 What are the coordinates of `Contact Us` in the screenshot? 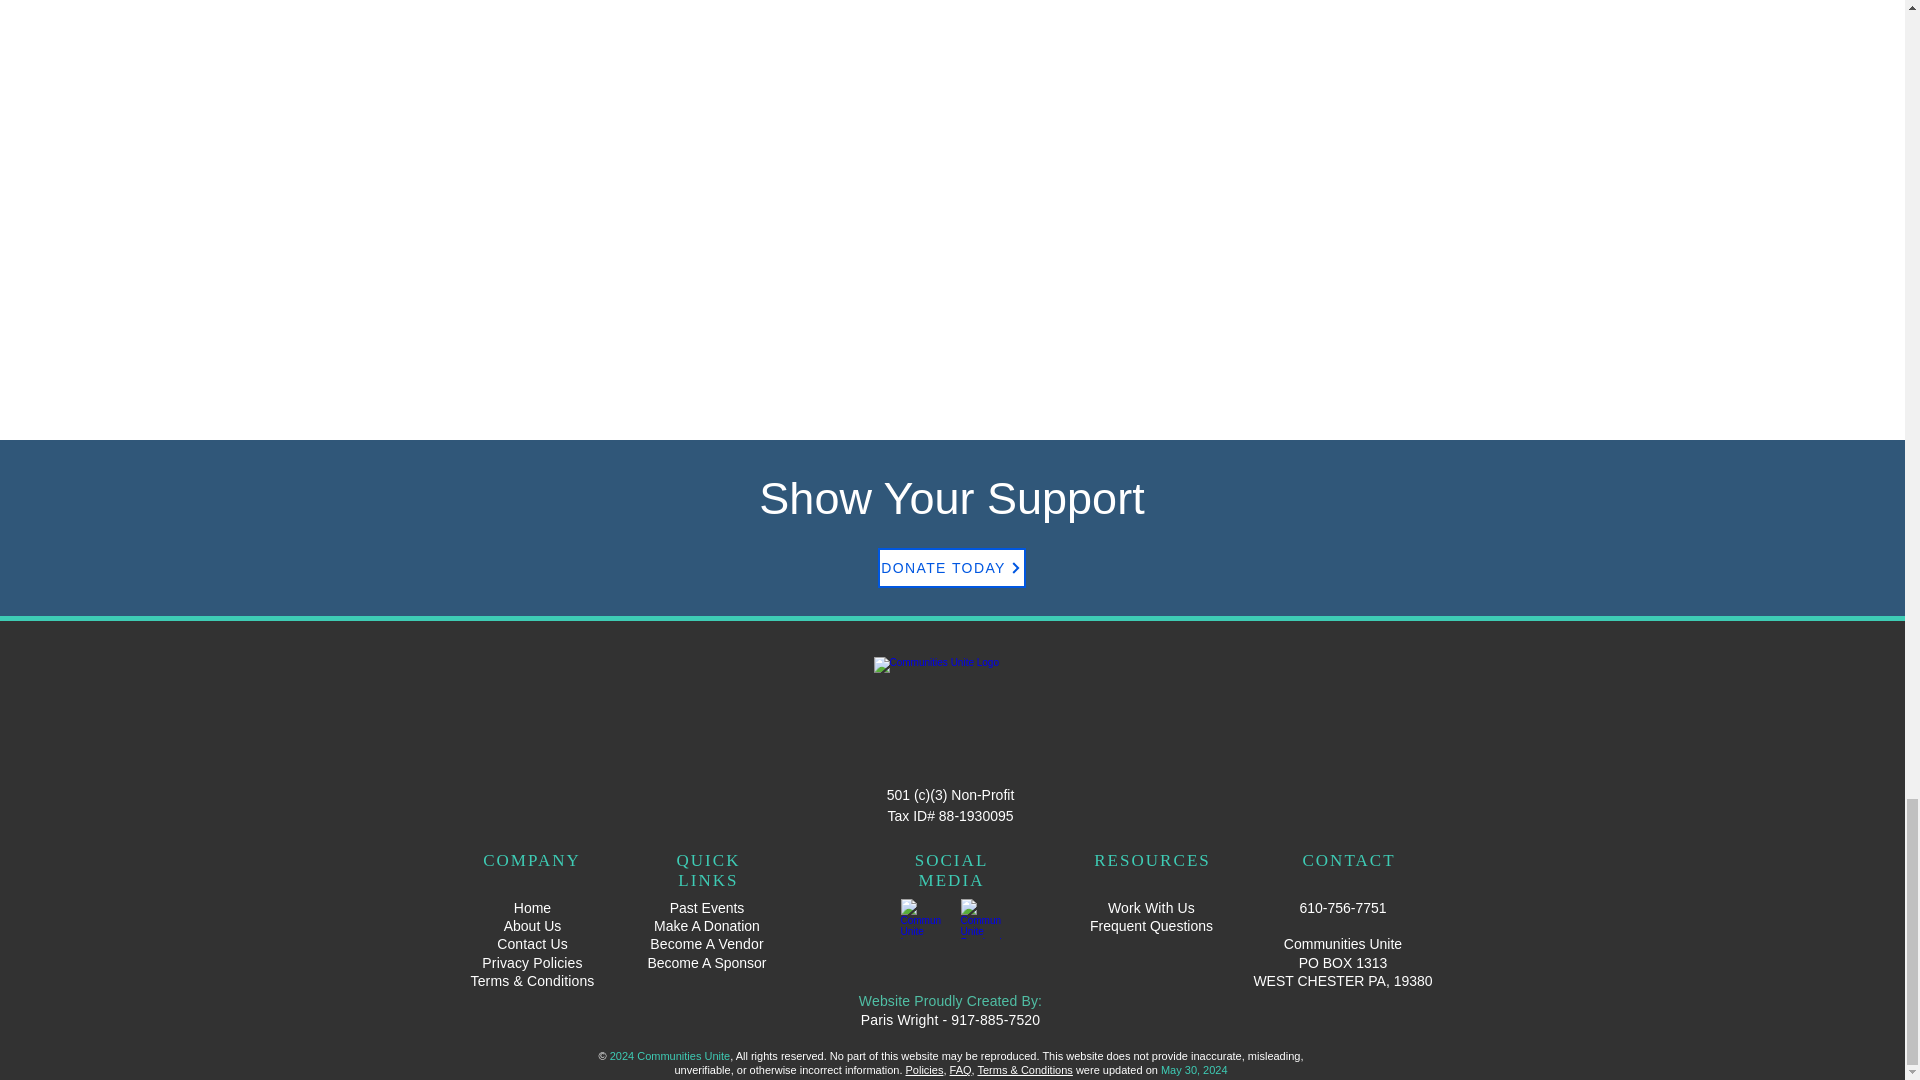 It's located at (532, 944).